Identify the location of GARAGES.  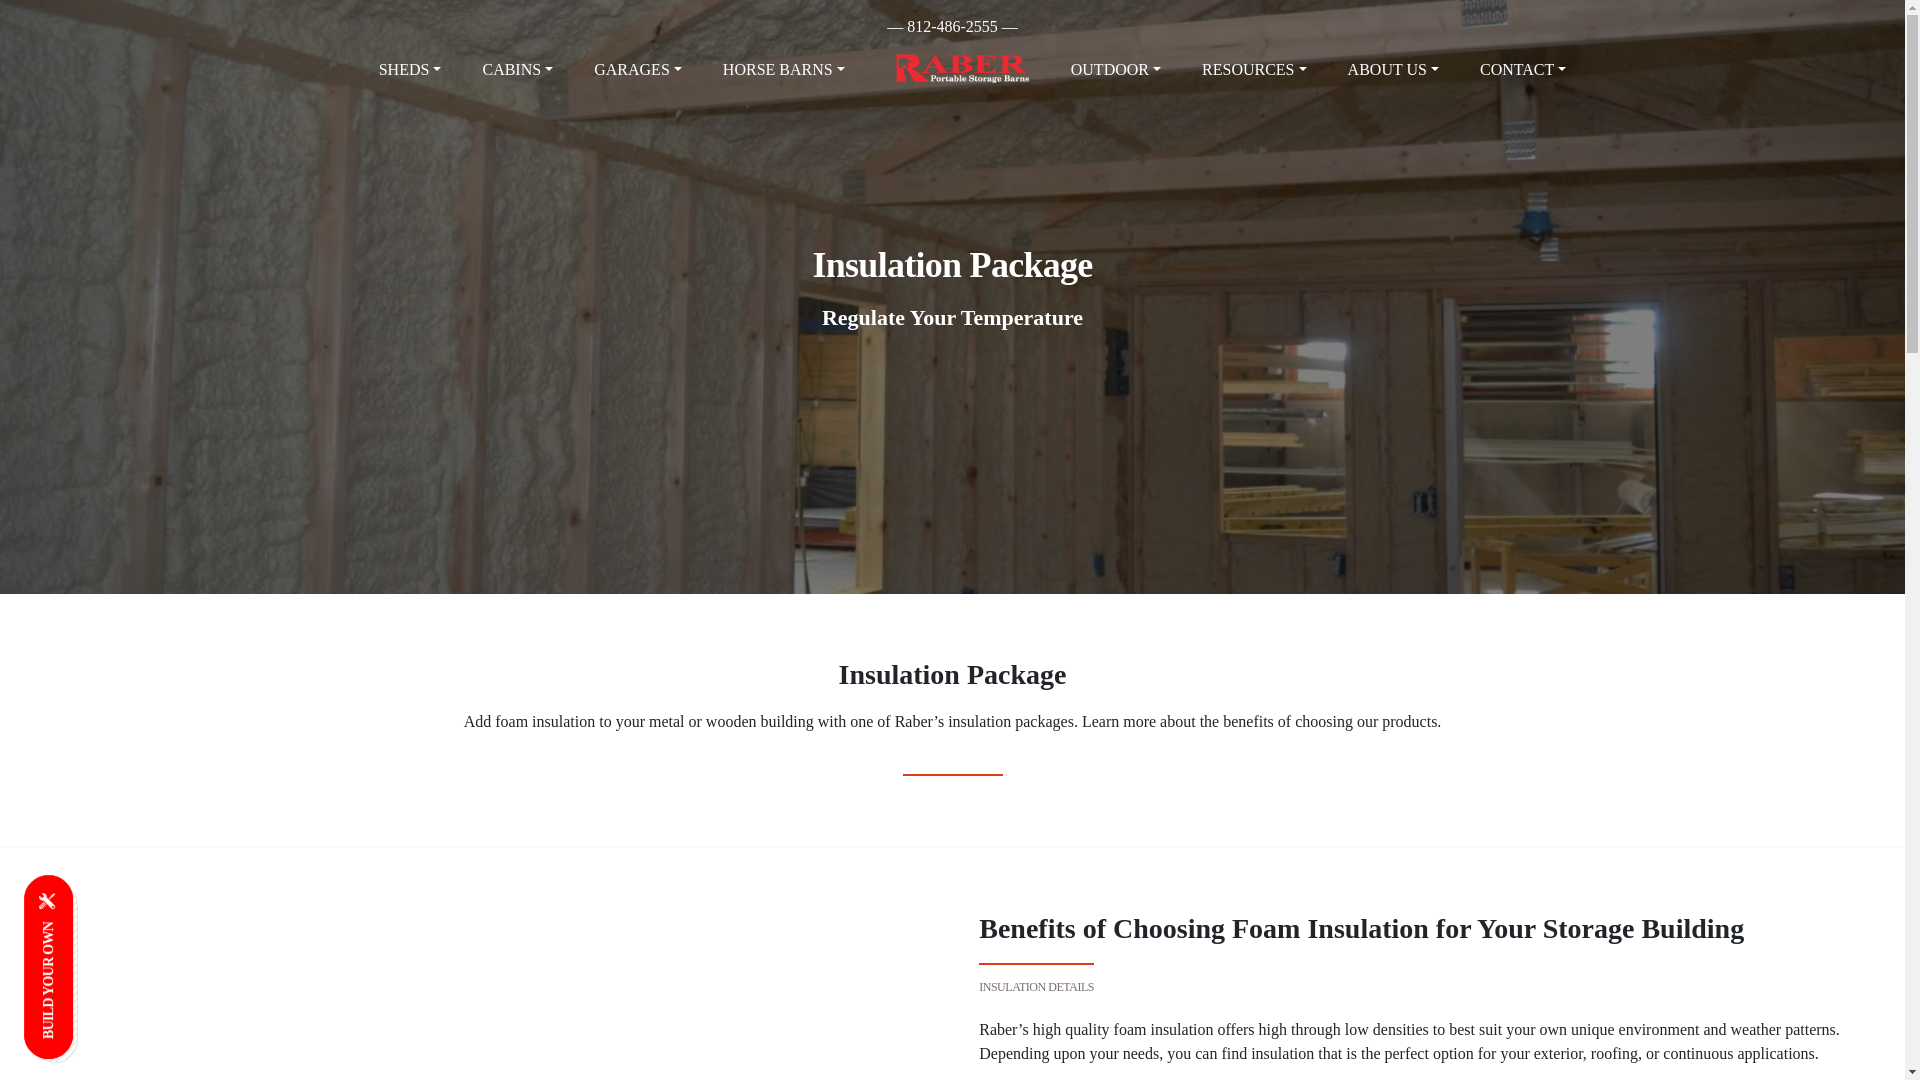
(637, 69).